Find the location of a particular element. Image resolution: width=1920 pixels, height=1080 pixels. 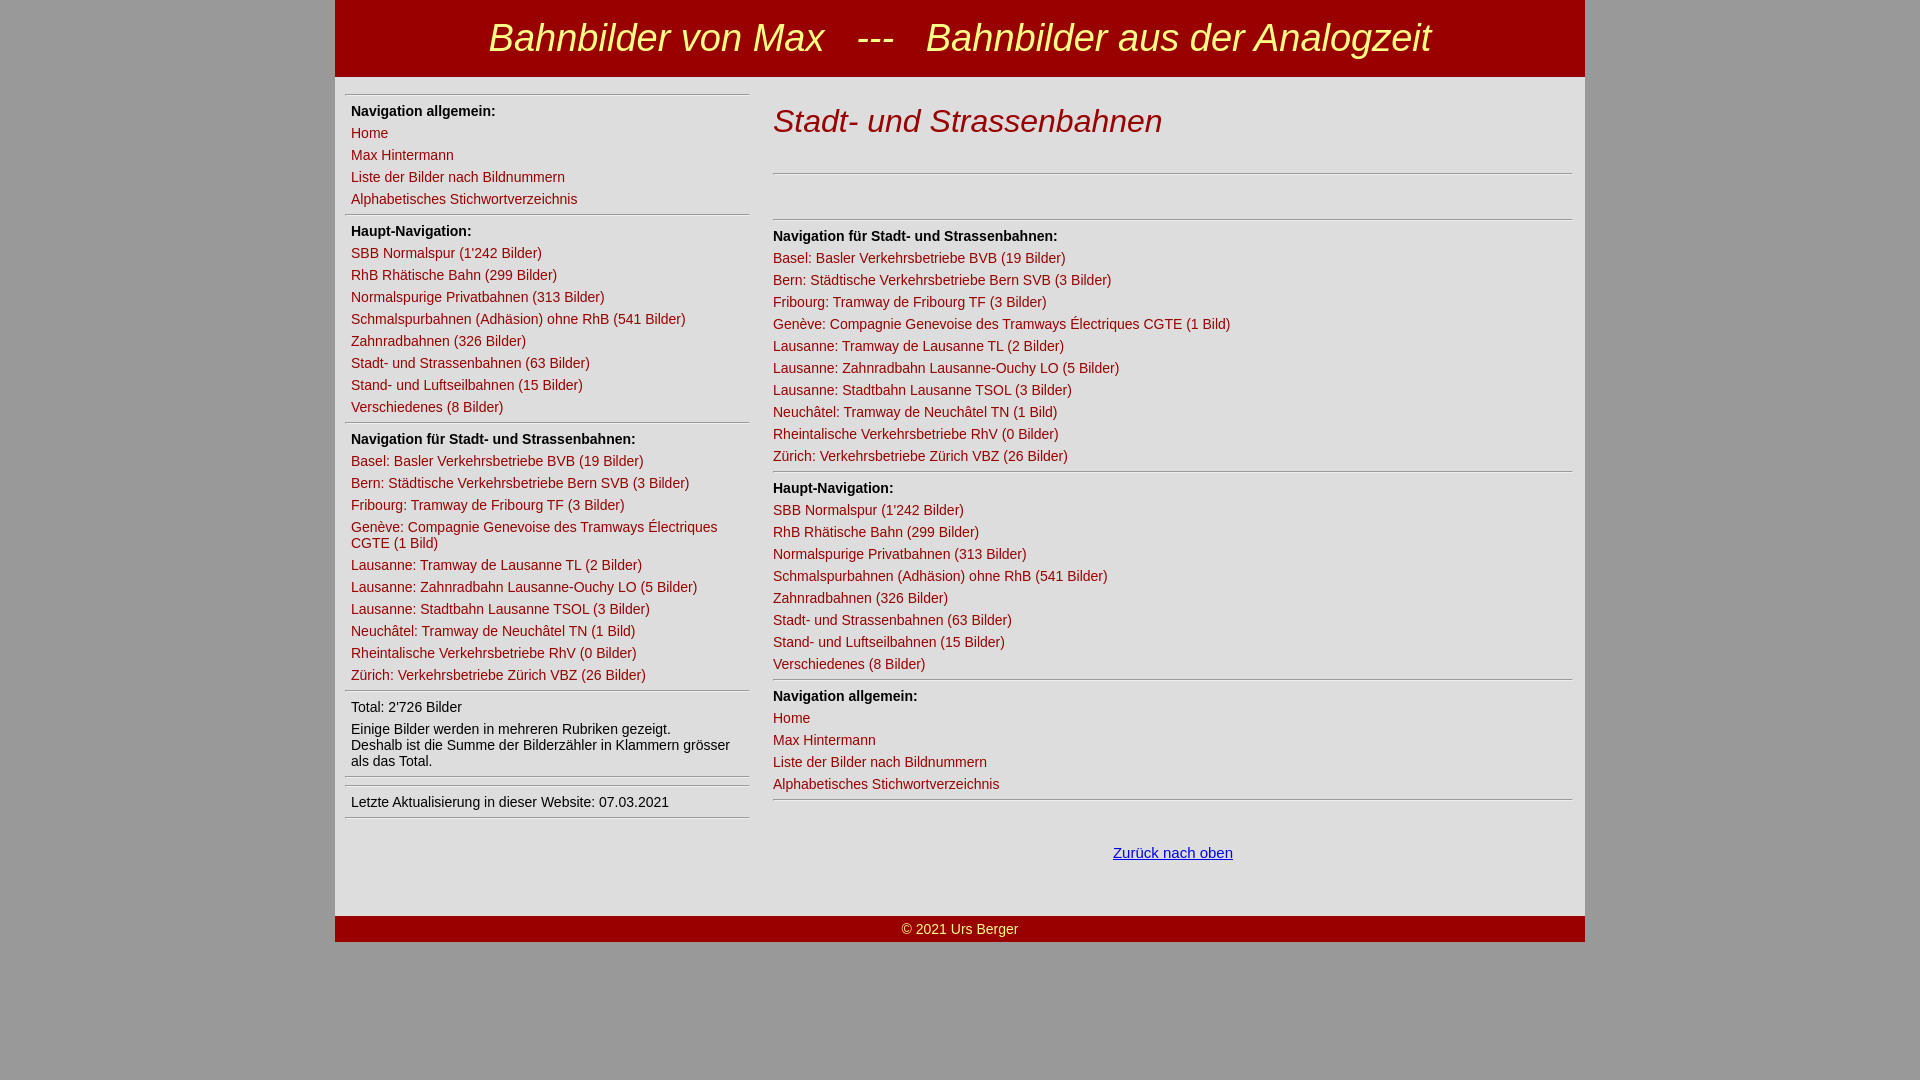

Lausanne: Zahnradbahn Lausanne-Ouchy LO (5 Bilder) is located at coordinates (524, 587).